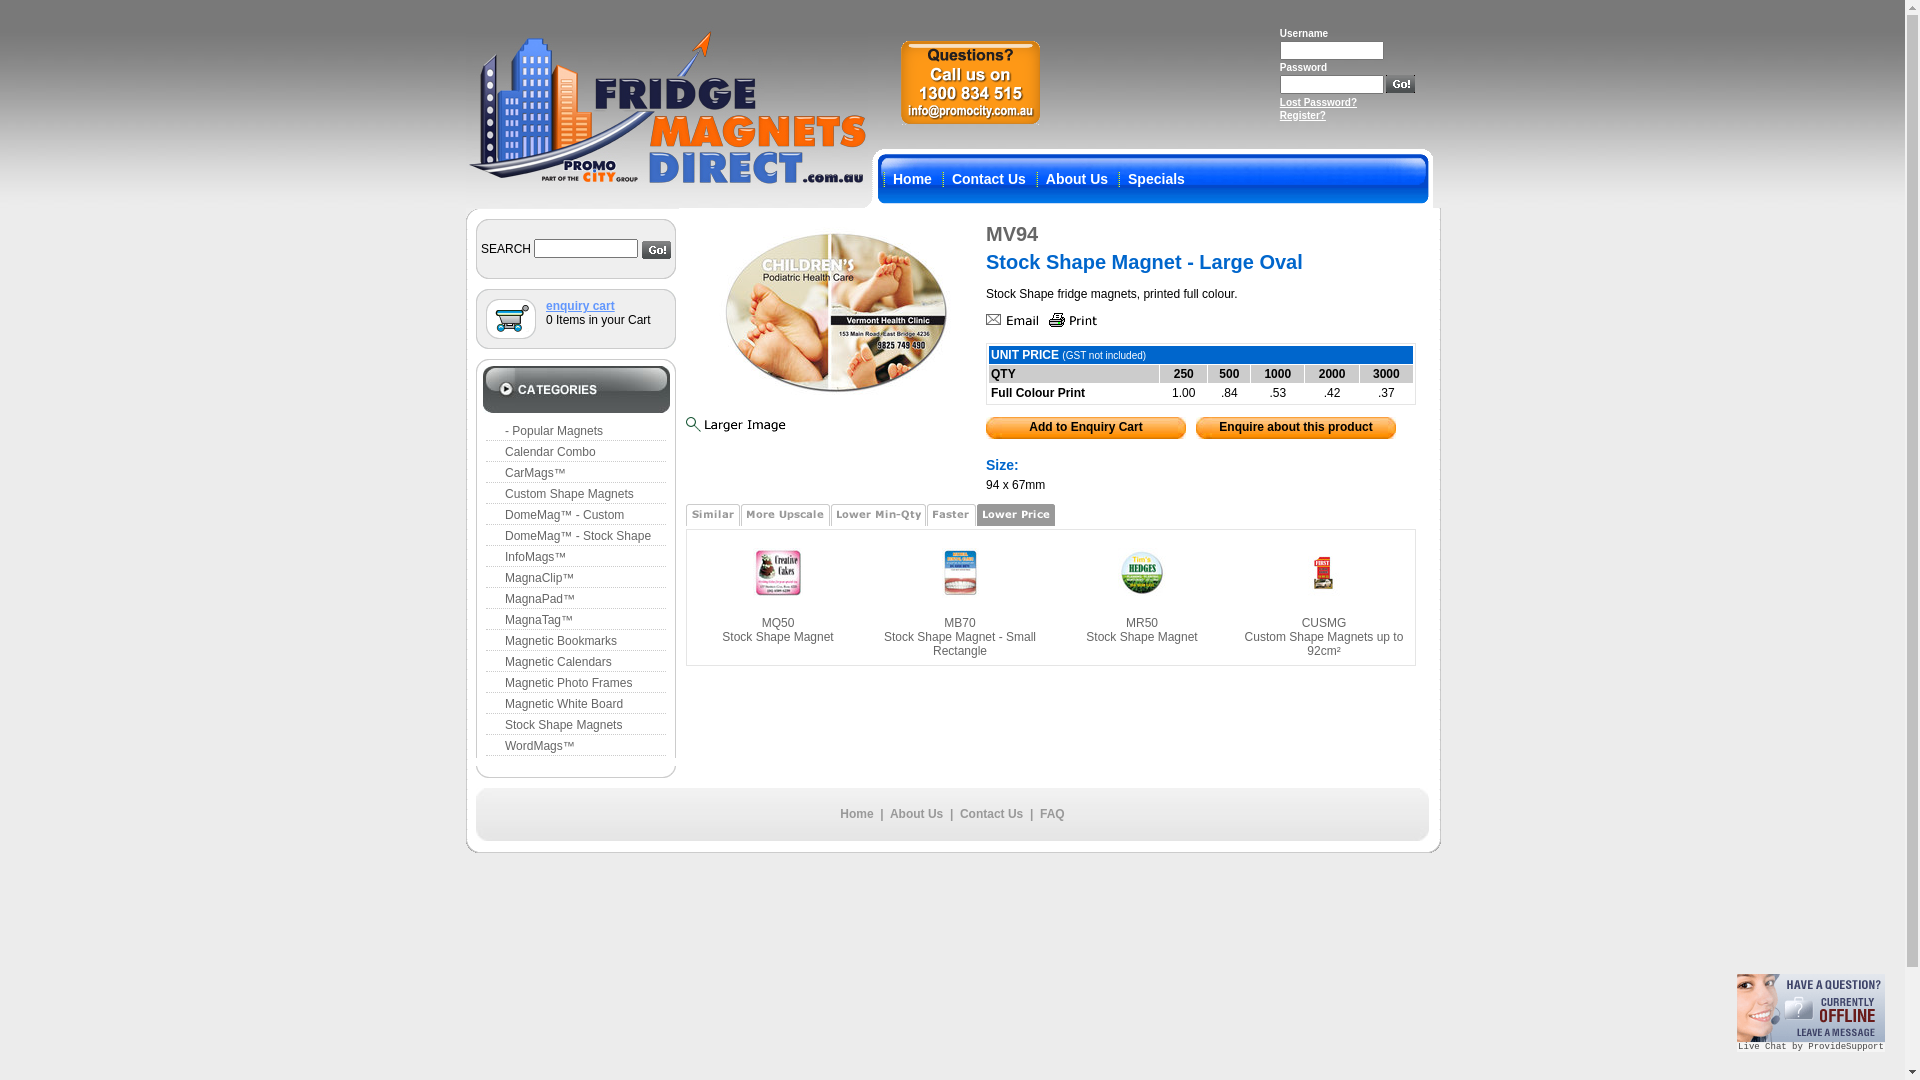 The height and width of the screenshot is (1080, 1920). What do you see at coordinates (576, 452) in the screenshot?
I see `Calendar Combo` at bounding box center [576, 452].